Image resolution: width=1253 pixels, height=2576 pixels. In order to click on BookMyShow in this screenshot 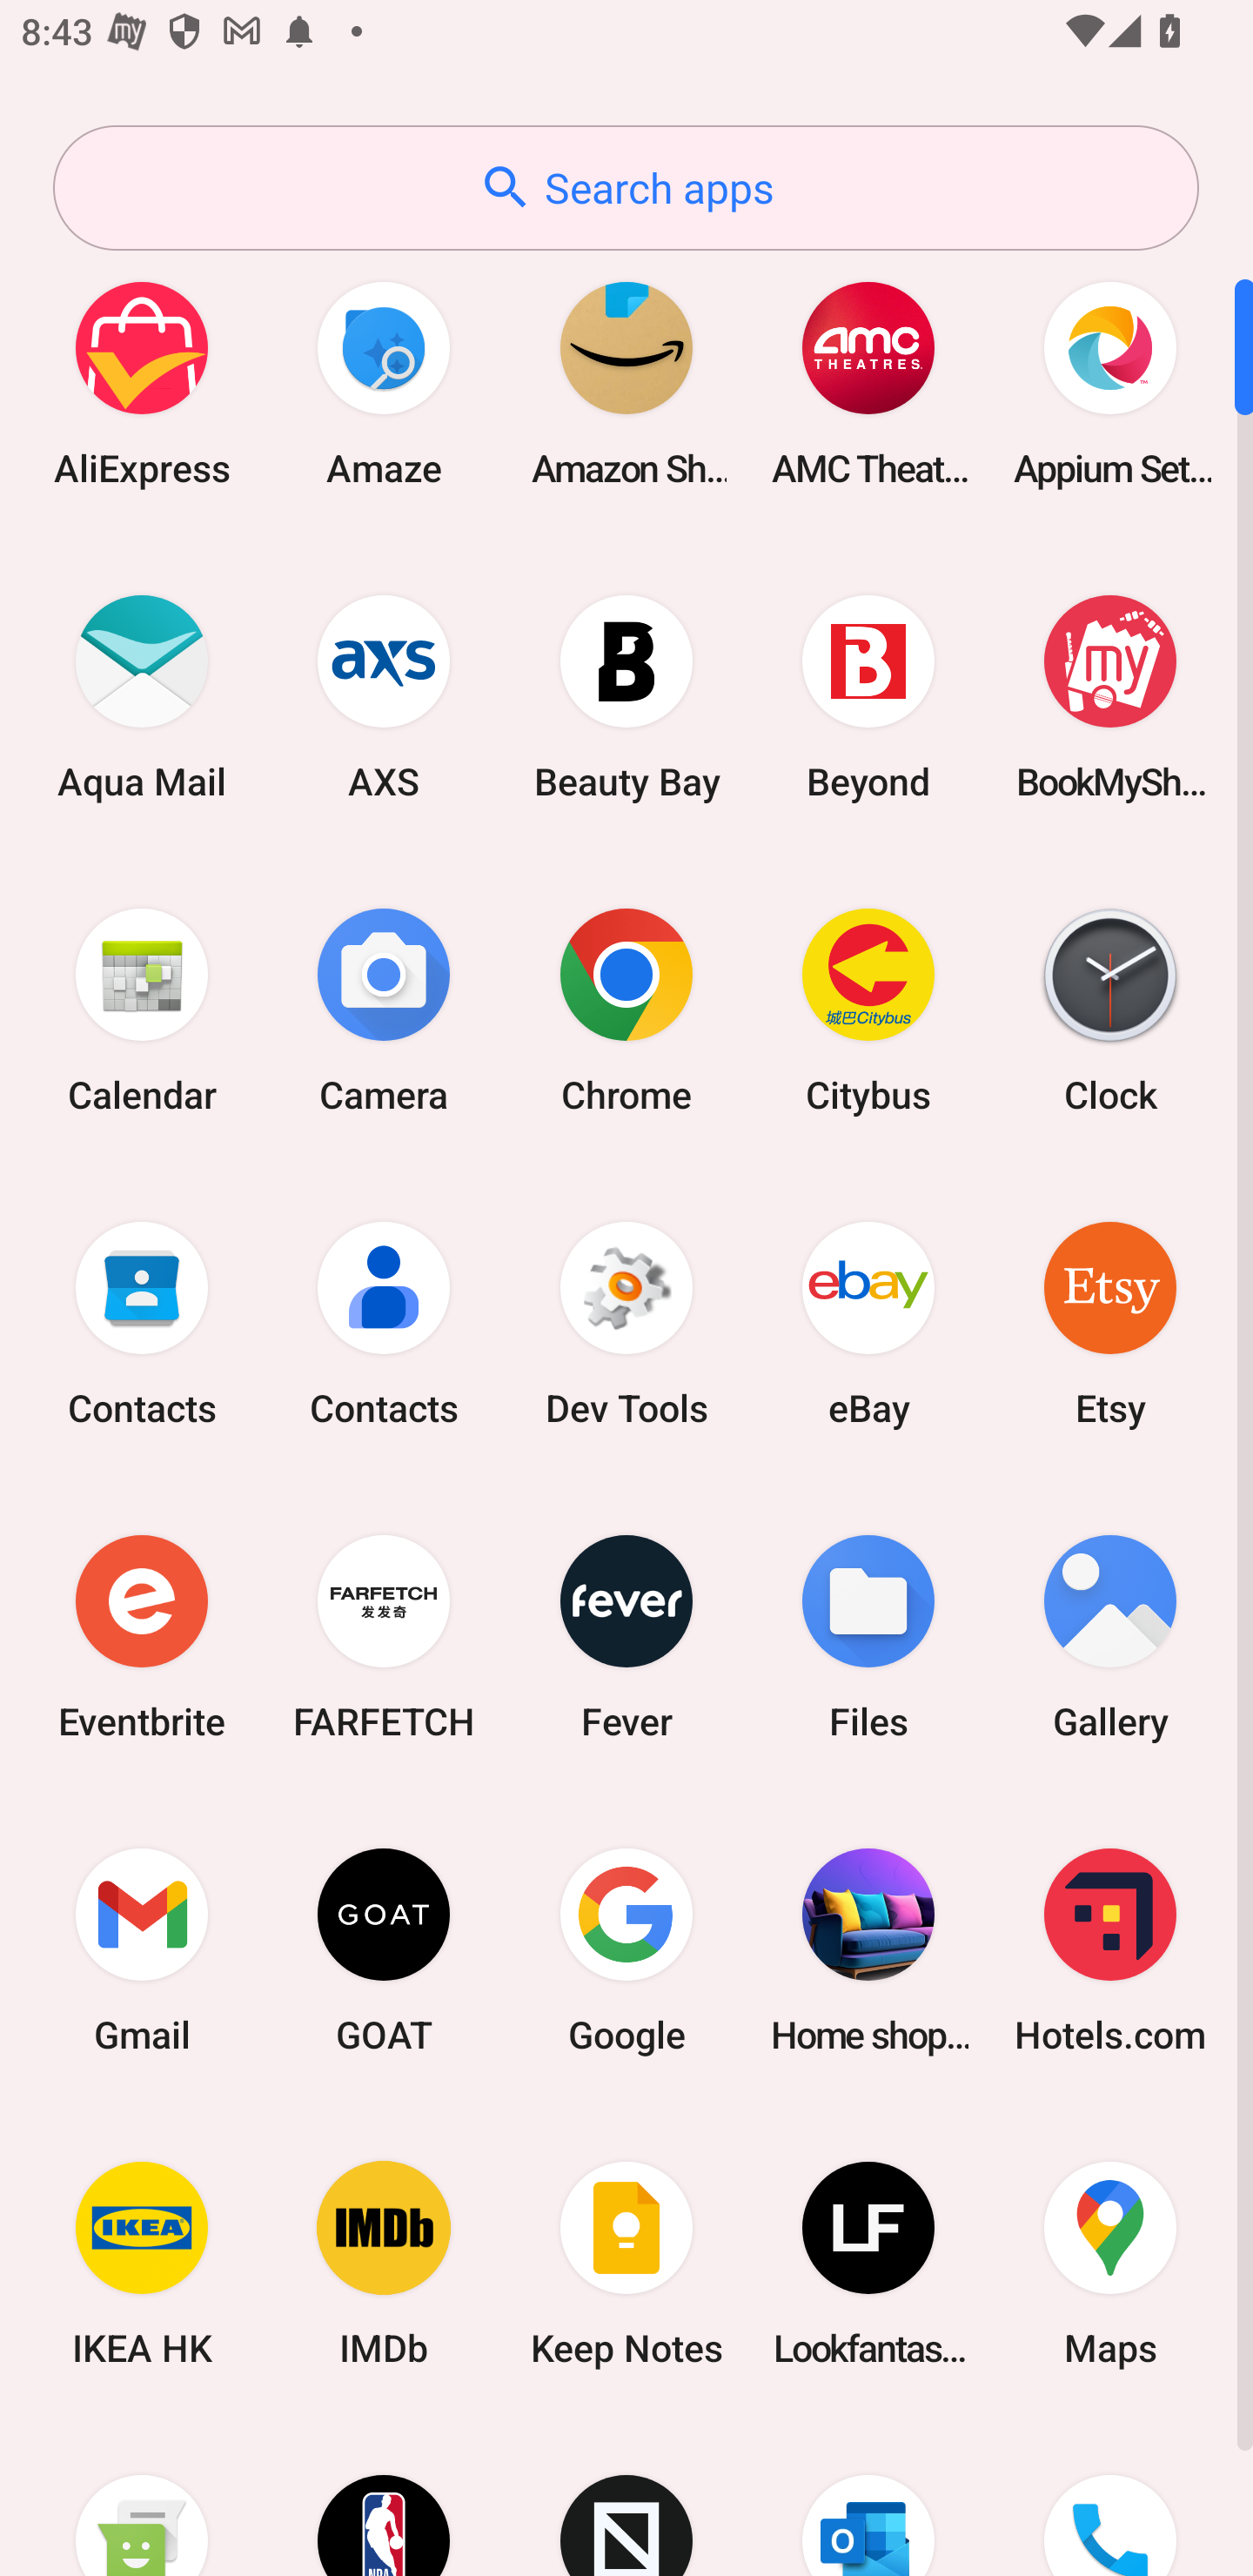, I will do `click(1110, 696)`.